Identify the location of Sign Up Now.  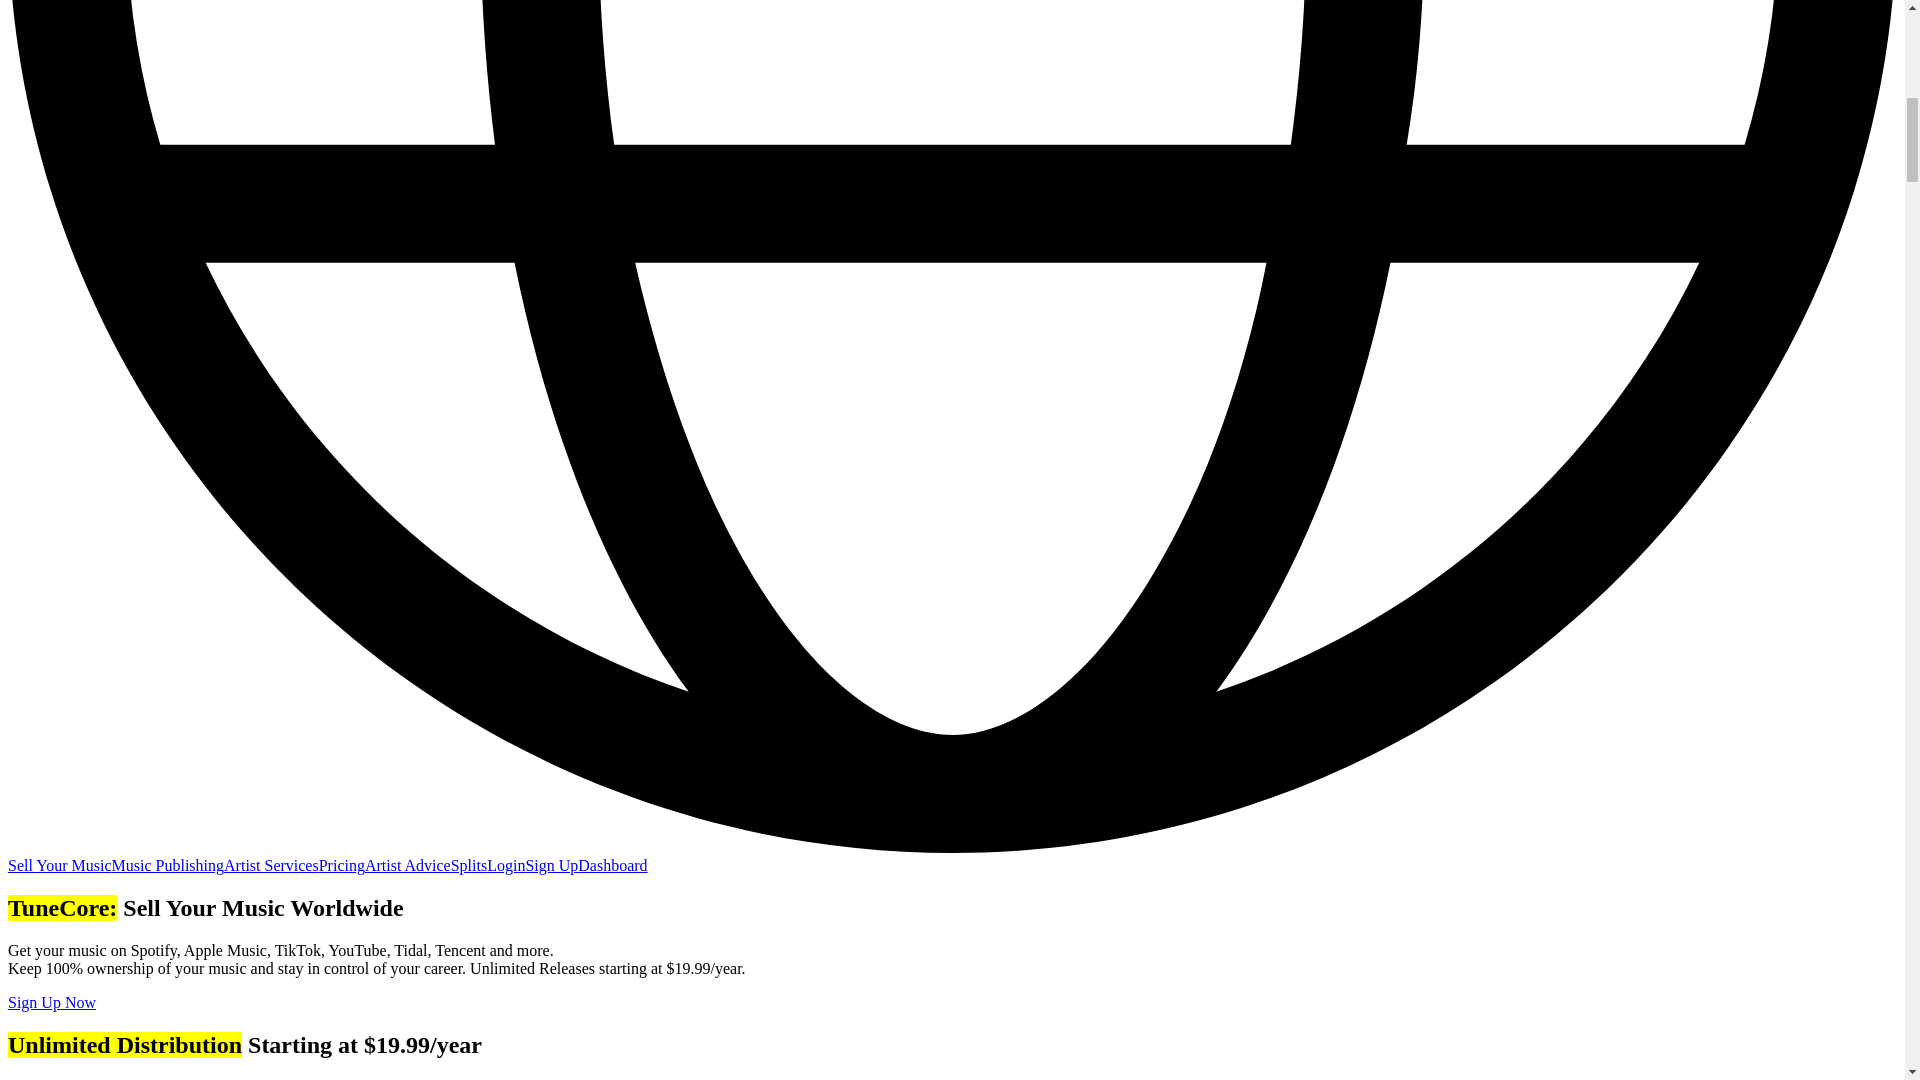
(52, 1002).